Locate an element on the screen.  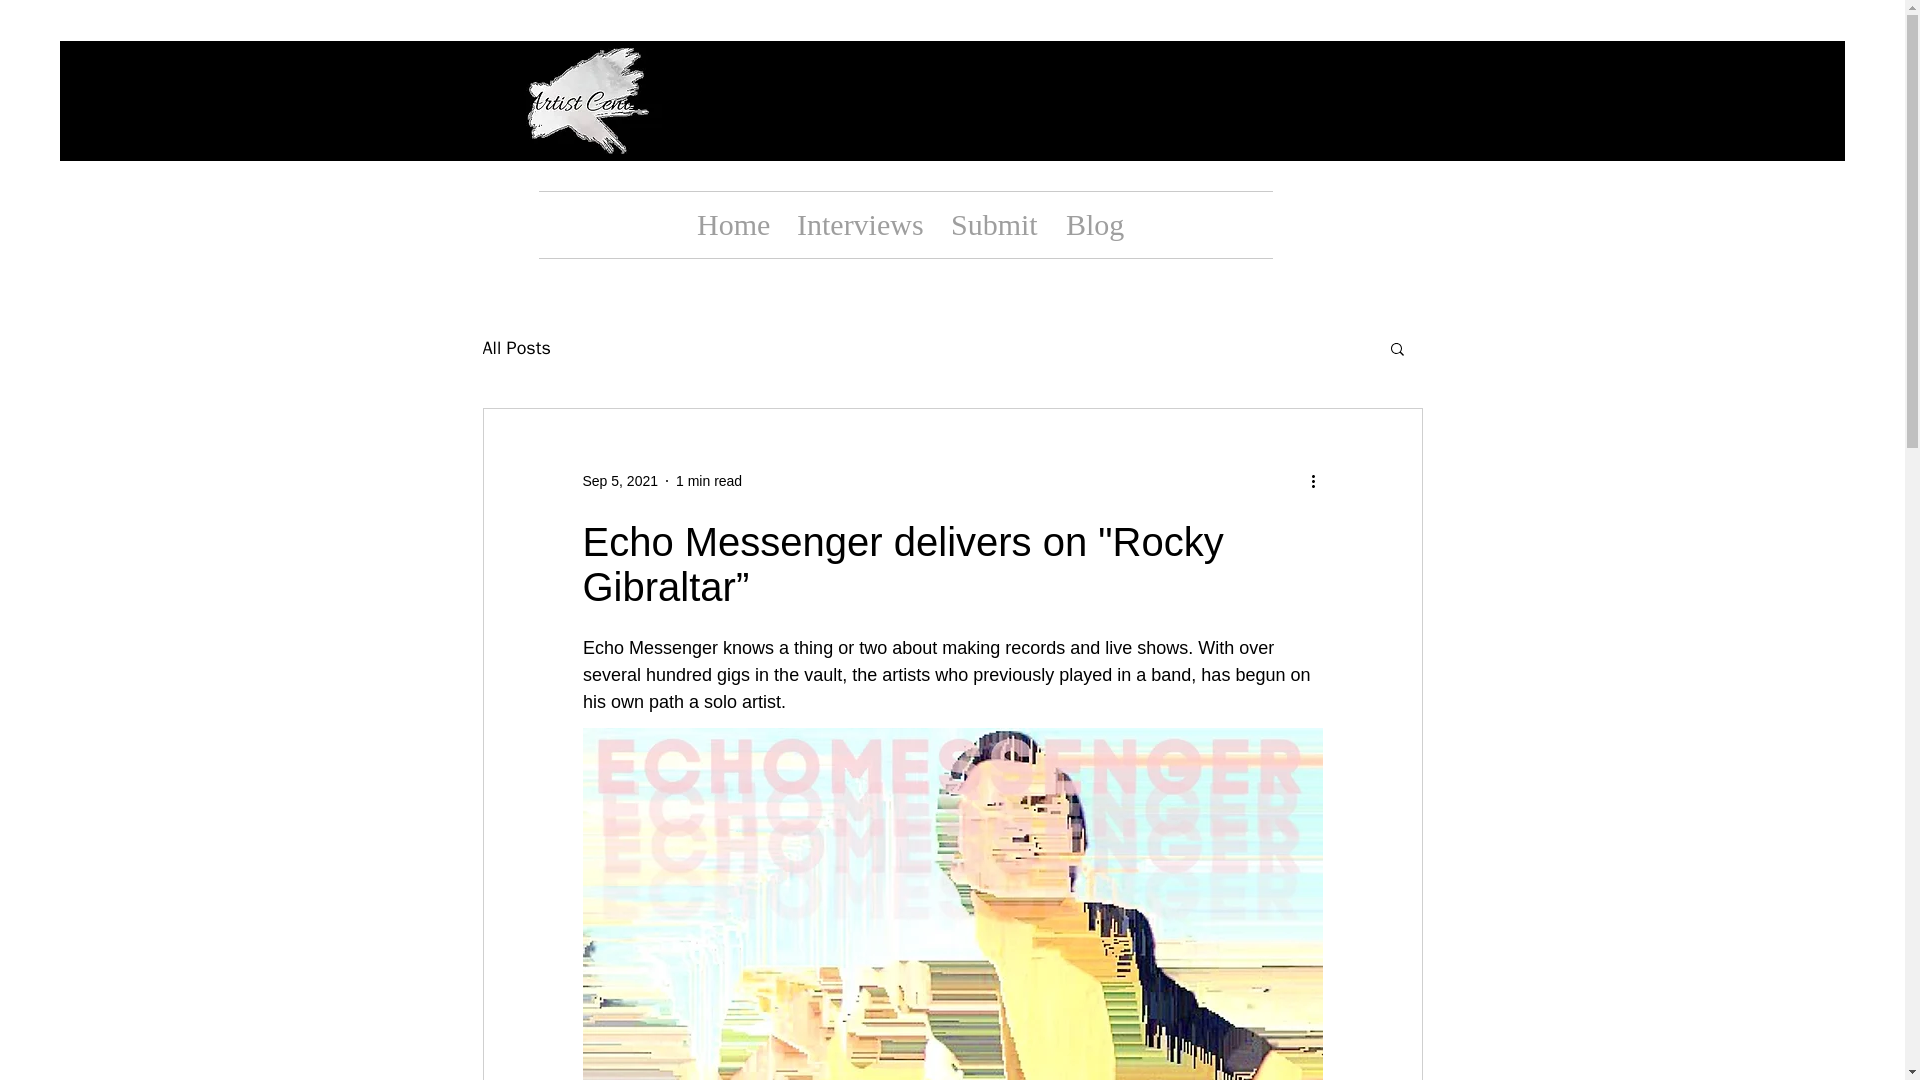
Blog is located at coordinates (1090, 225).